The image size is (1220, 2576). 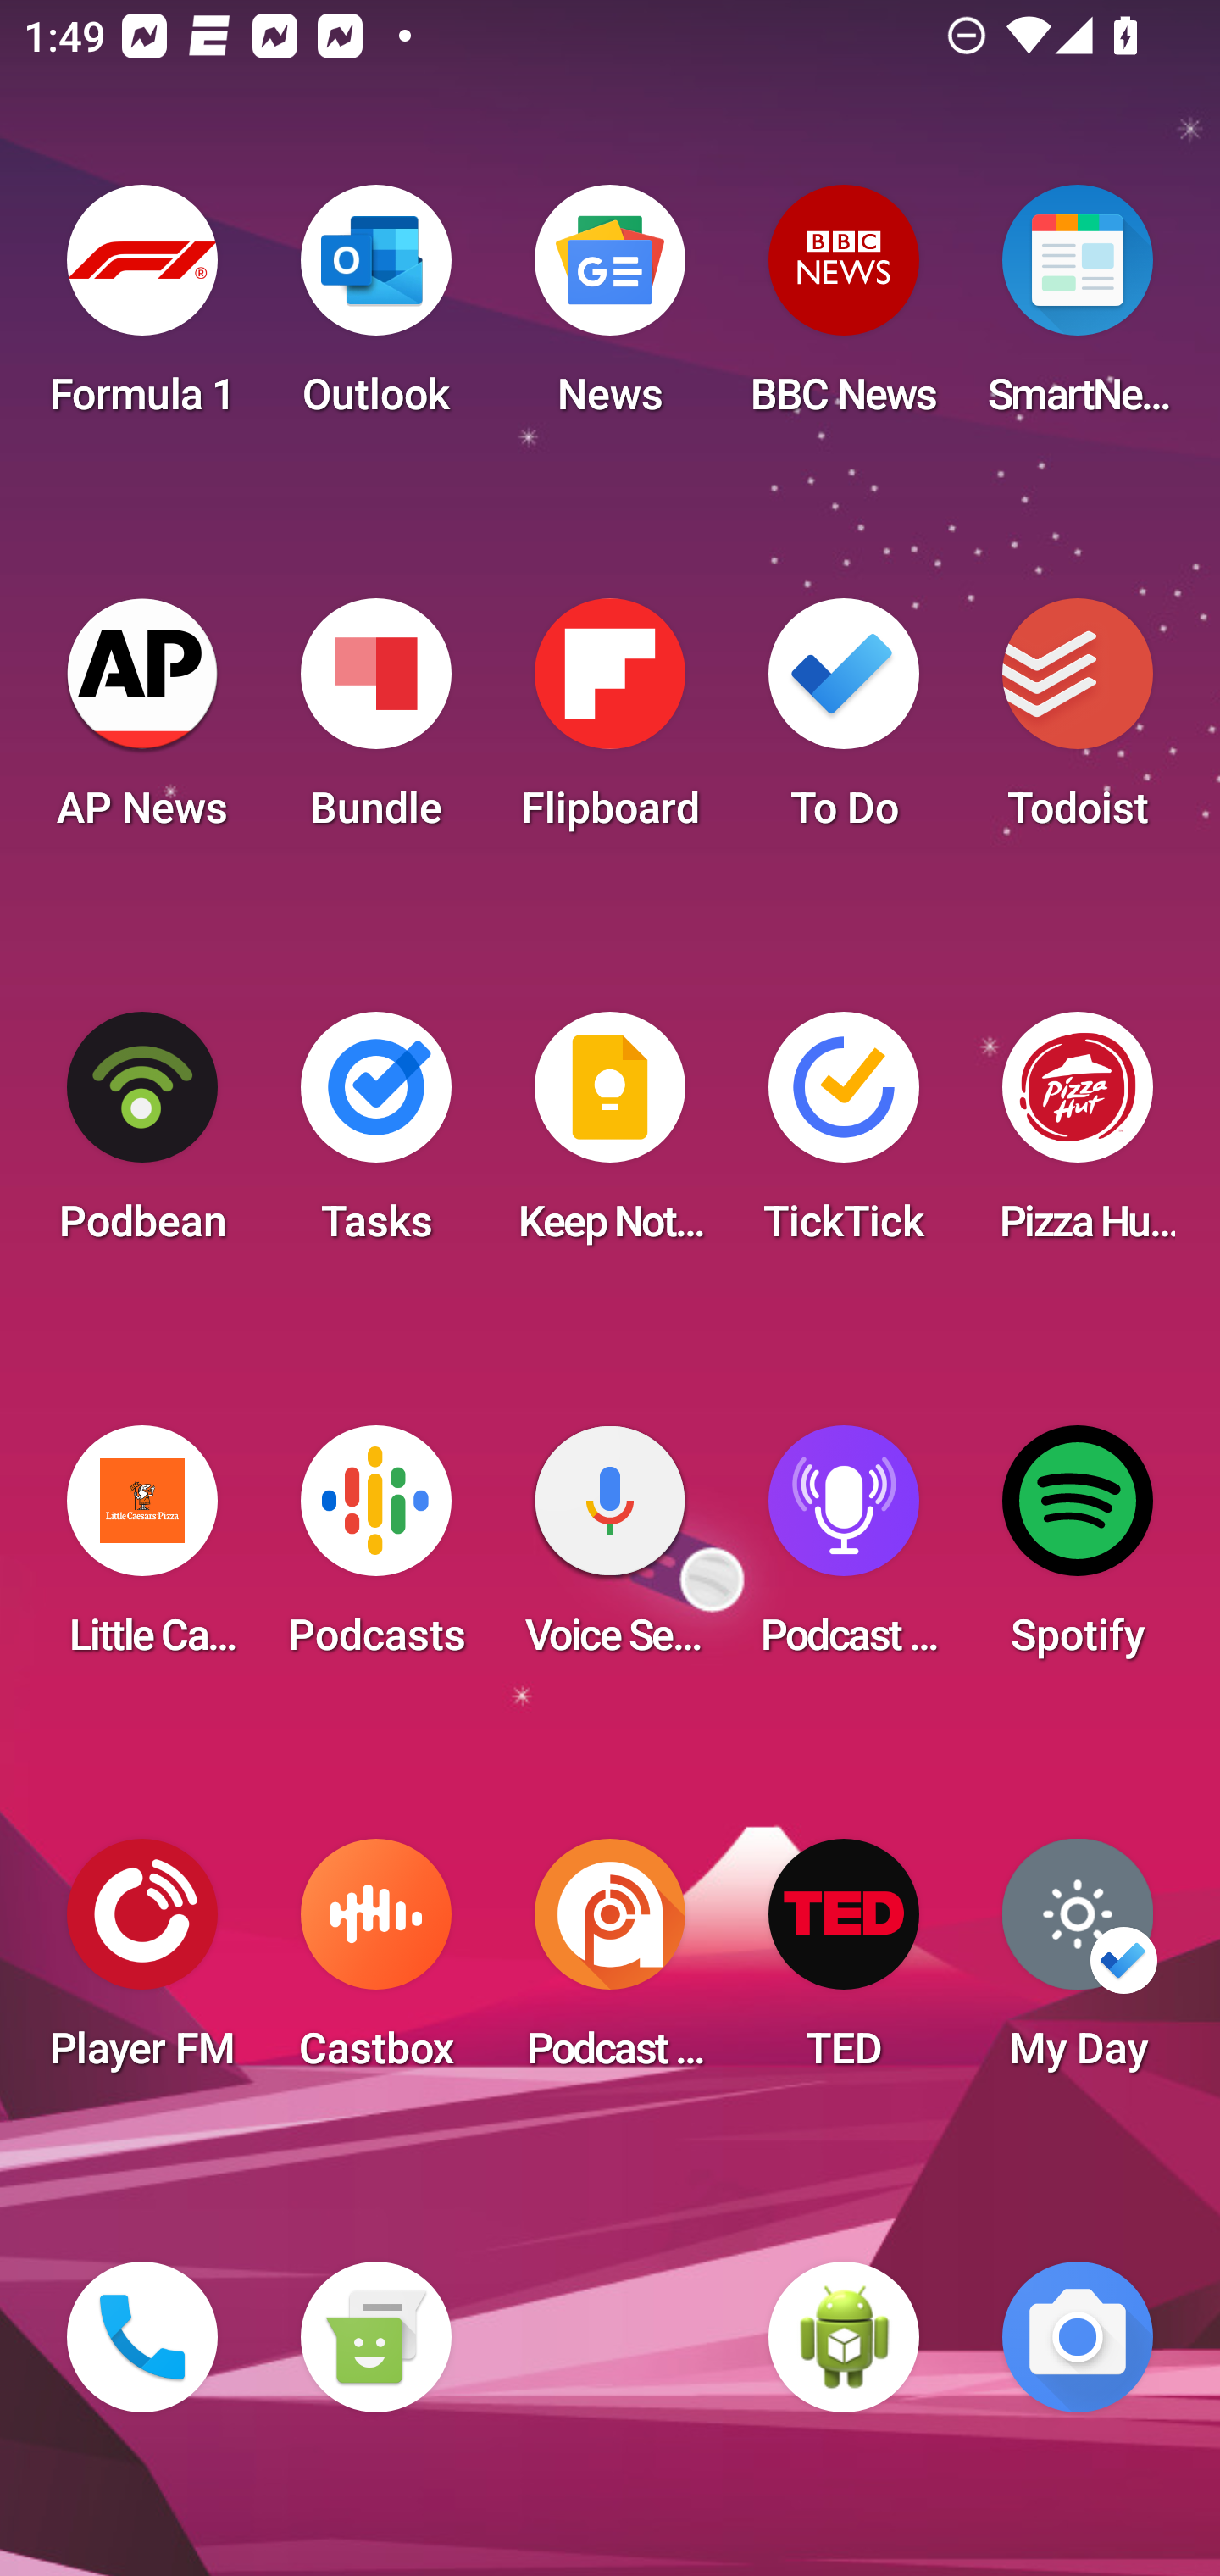 What do you see at coordinates (375, 1551) in the screenshot?
I see `Podcasts` at bounding box center [375, 1551].